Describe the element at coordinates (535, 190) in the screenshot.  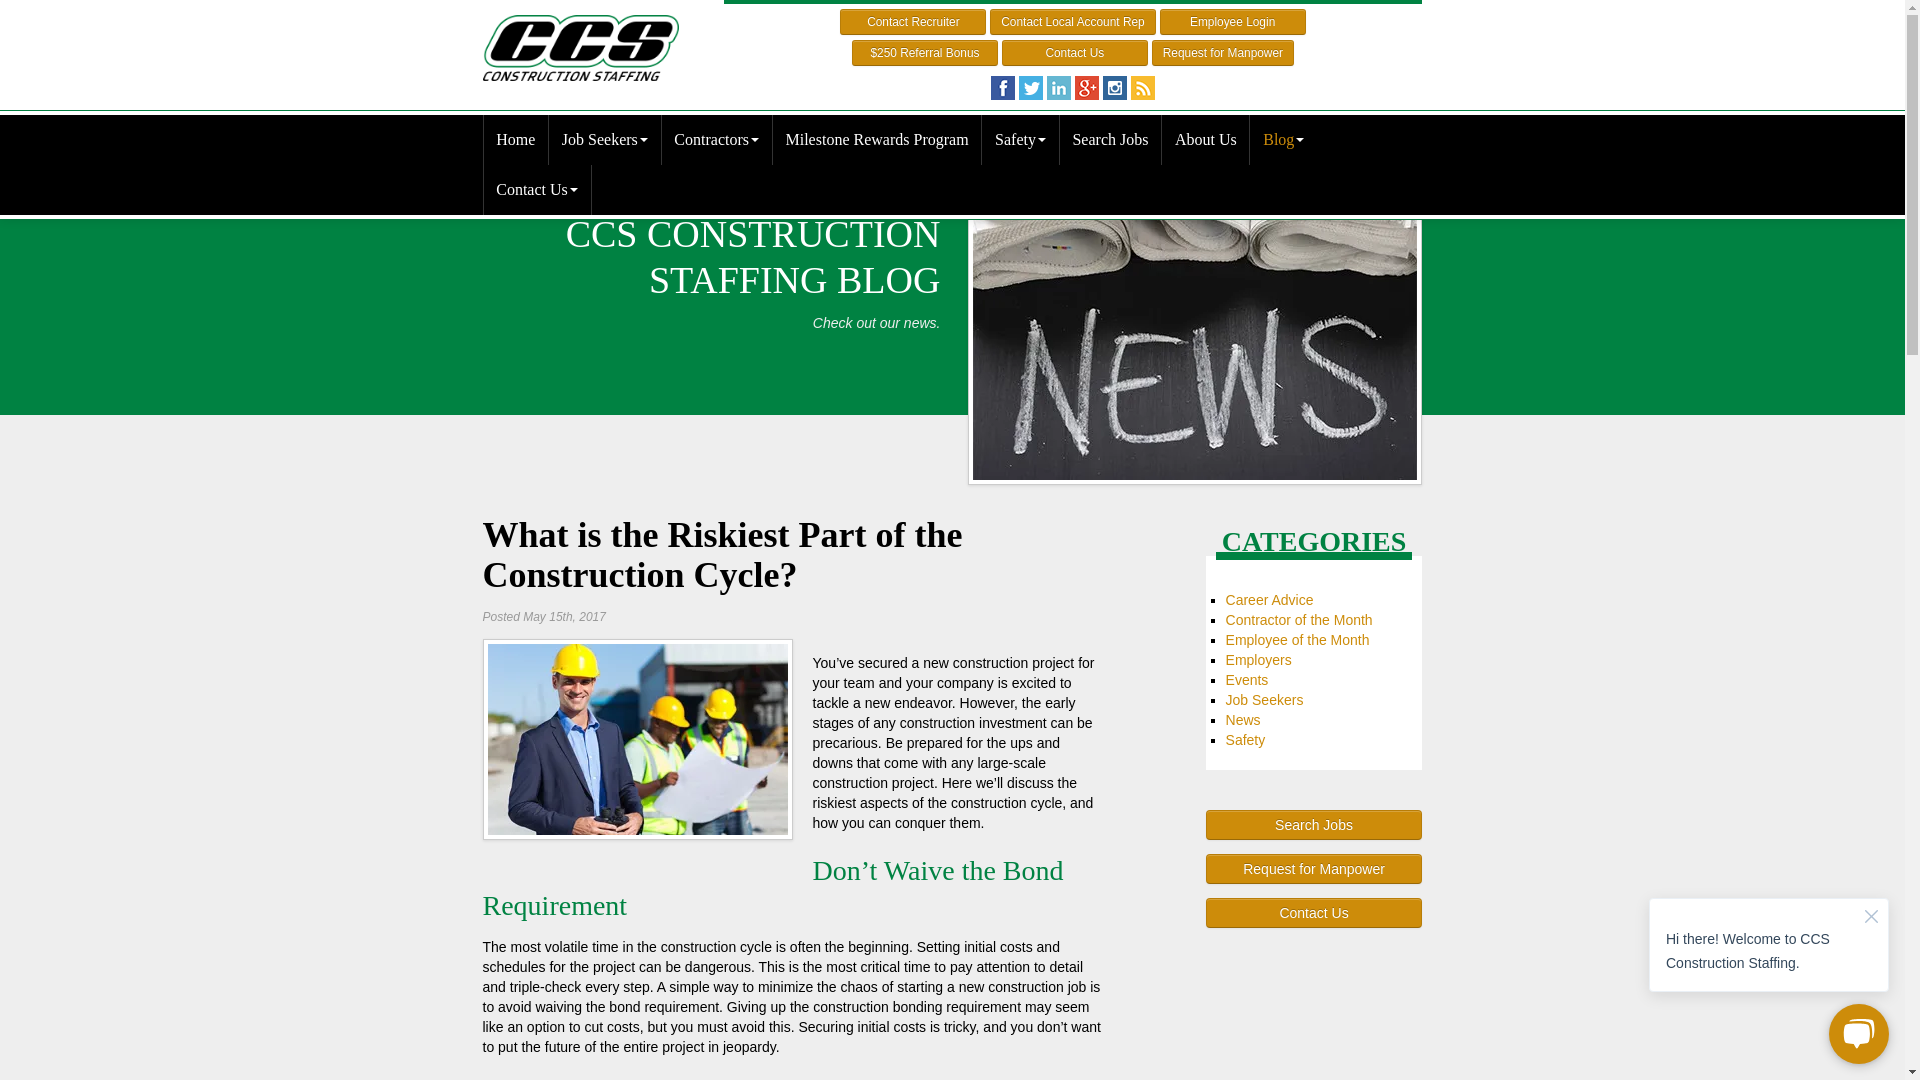
I see `Contact Us` at that location.